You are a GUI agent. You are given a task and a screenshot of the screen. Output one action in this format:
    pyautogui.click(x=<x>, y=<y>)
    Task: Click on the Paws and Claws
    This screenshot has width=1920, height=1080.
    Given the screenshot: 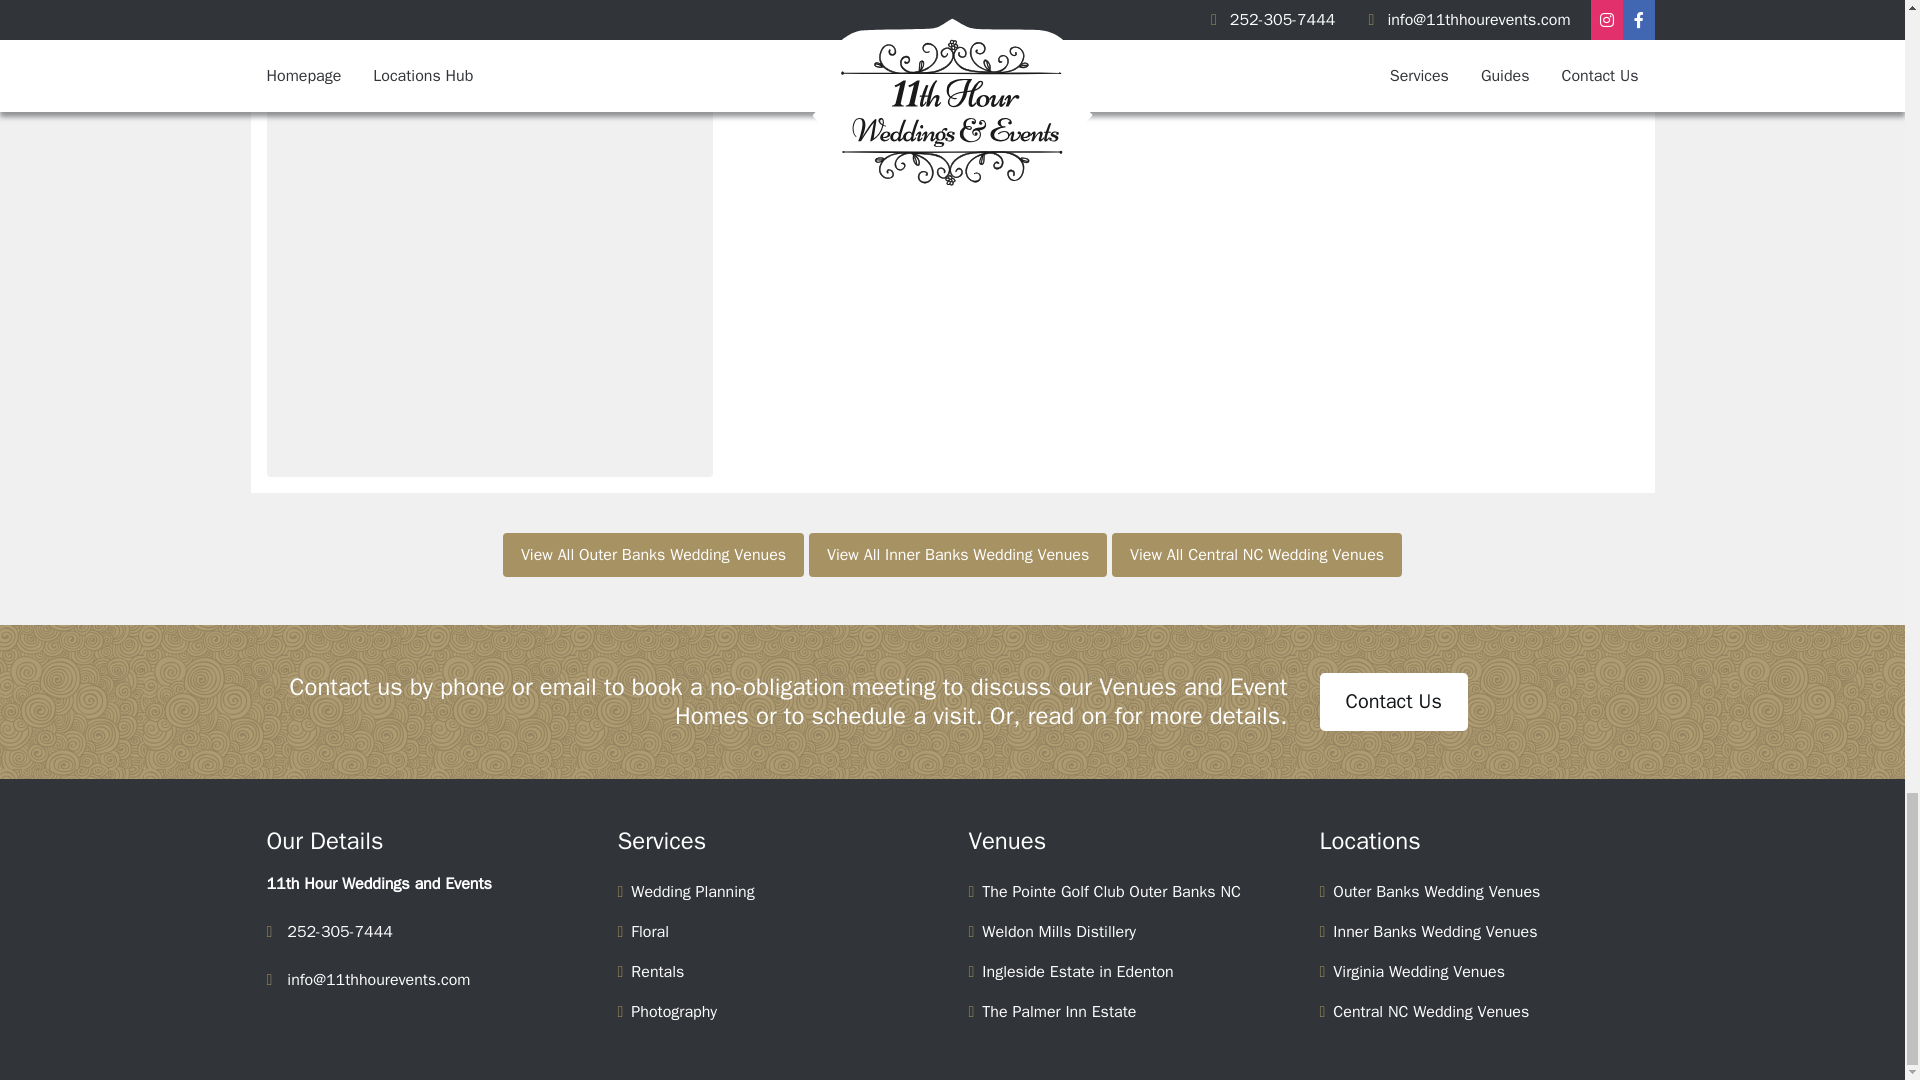 What is the action you would take?
    pyautogui.click(x=489, y=254)
    